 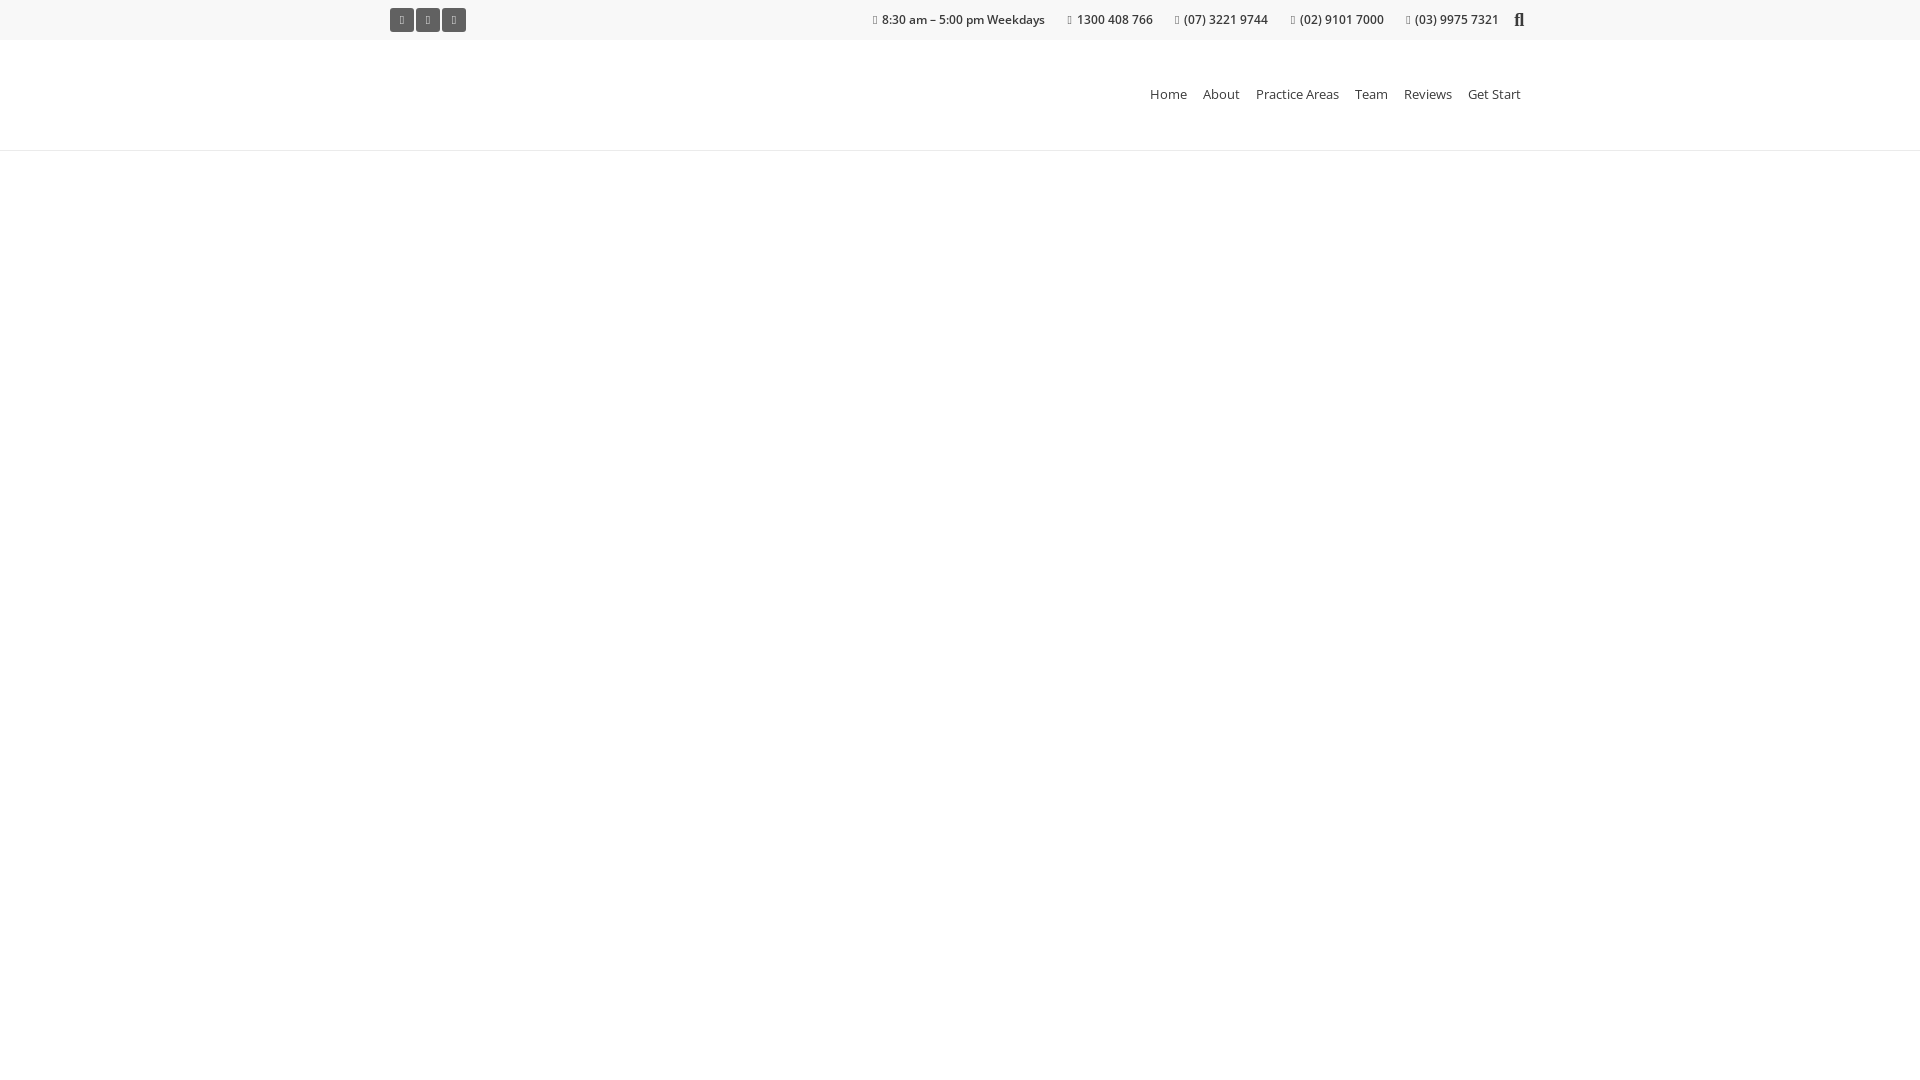 I want to click on About, so click(x=1222, y=94).